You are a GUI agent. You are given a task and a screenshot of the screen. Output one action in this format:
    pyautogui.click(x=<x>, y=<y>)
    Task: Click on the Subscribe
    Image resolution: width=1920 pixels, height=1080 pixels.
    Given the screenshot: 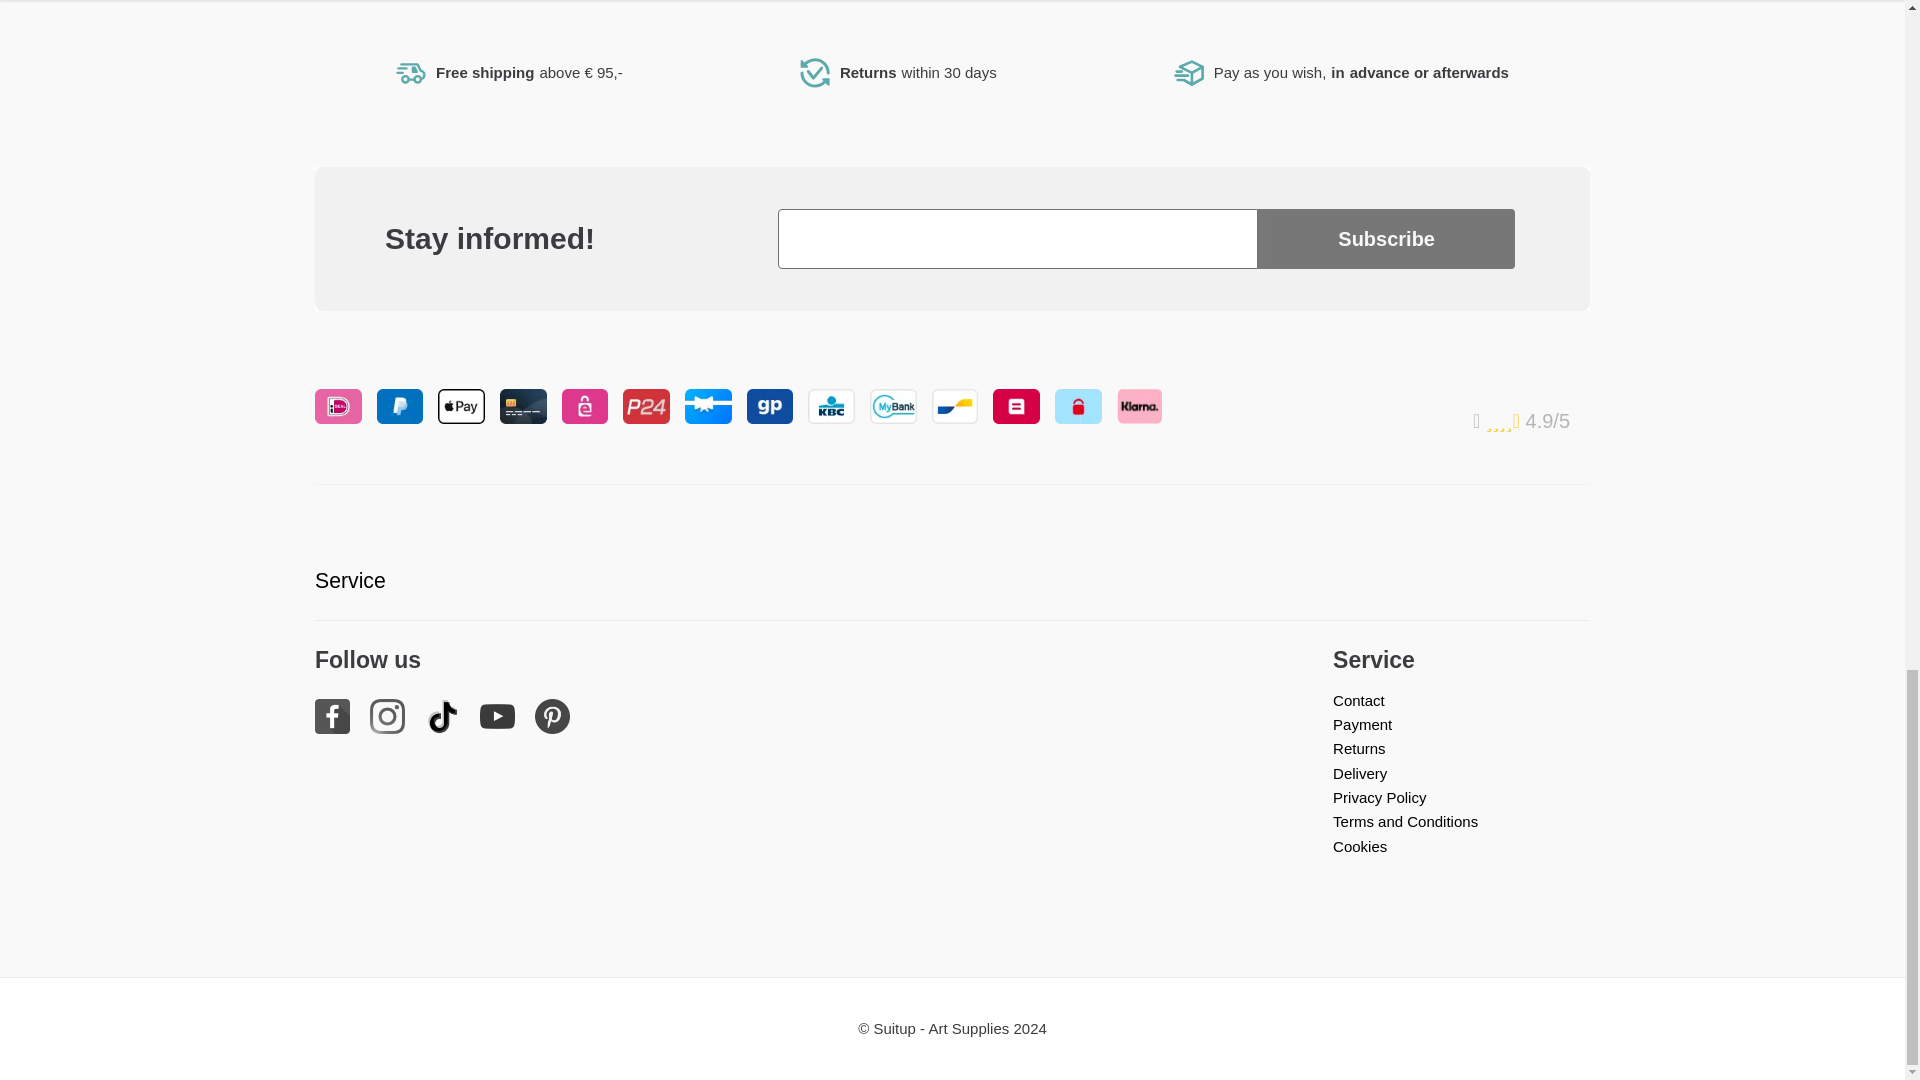 What is the action you would take?
    pyautogui.click(x=1386, y=238)
    